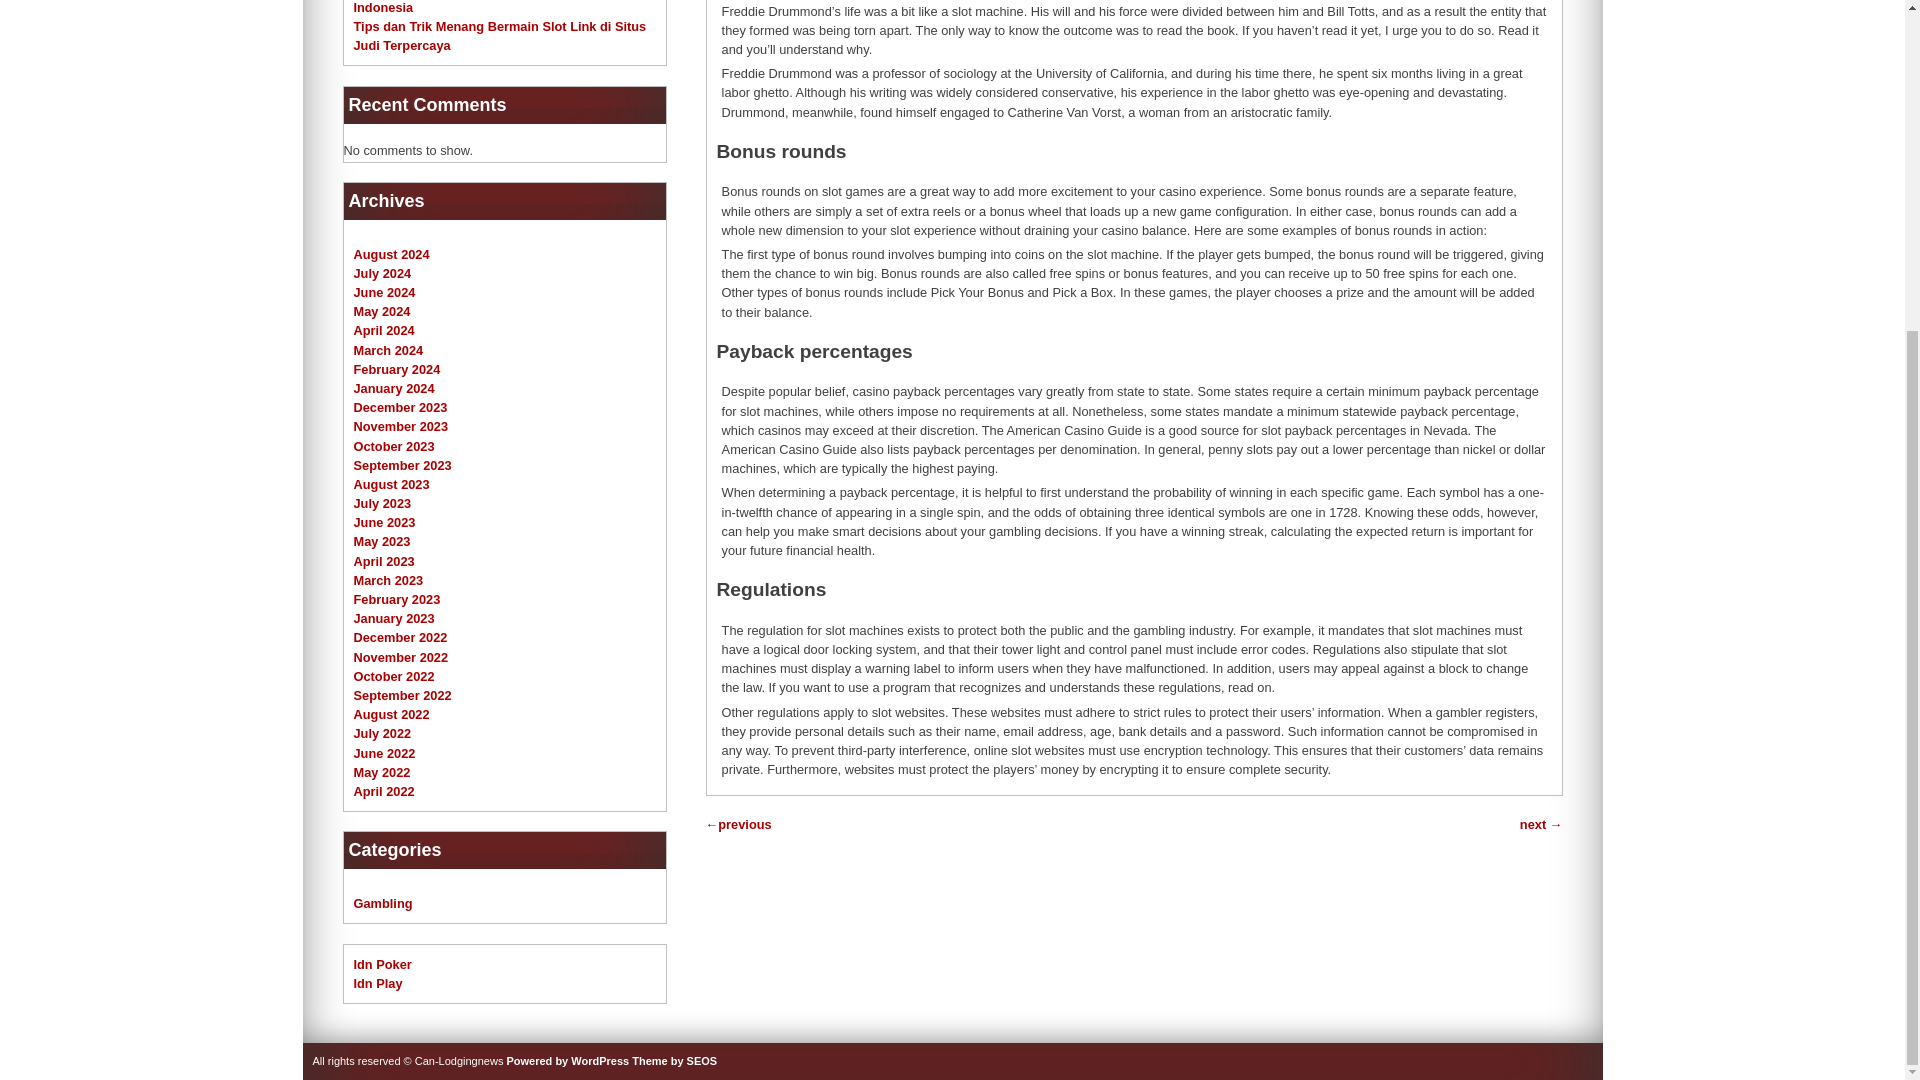 This screenshot has height=1080, width=1920. I want to click on August 2022, so click(392, 714).